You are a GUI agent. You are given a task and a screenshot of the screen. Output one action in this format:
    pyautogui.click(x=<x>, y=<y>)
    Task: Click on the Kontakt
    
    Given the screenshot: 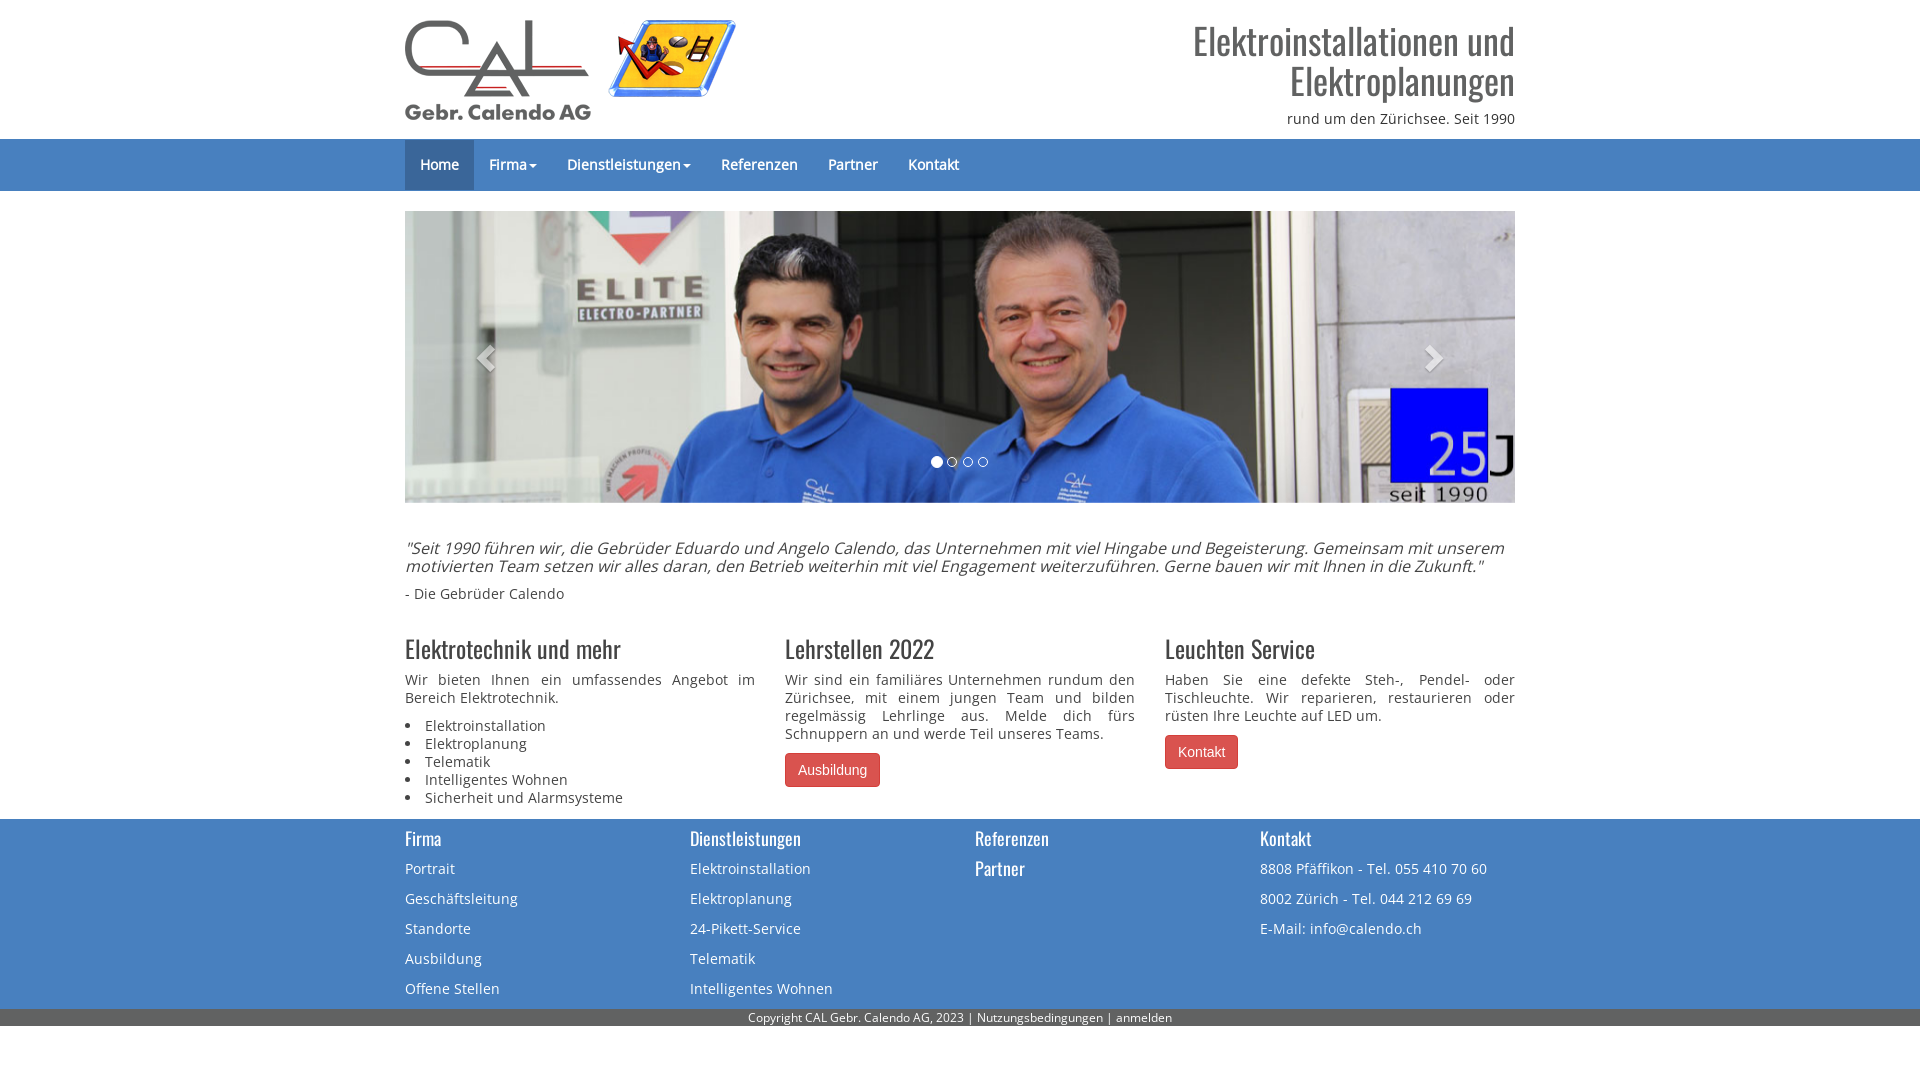 What is the action you would take?
    pyautogui.click(x=1286, y=838)
    